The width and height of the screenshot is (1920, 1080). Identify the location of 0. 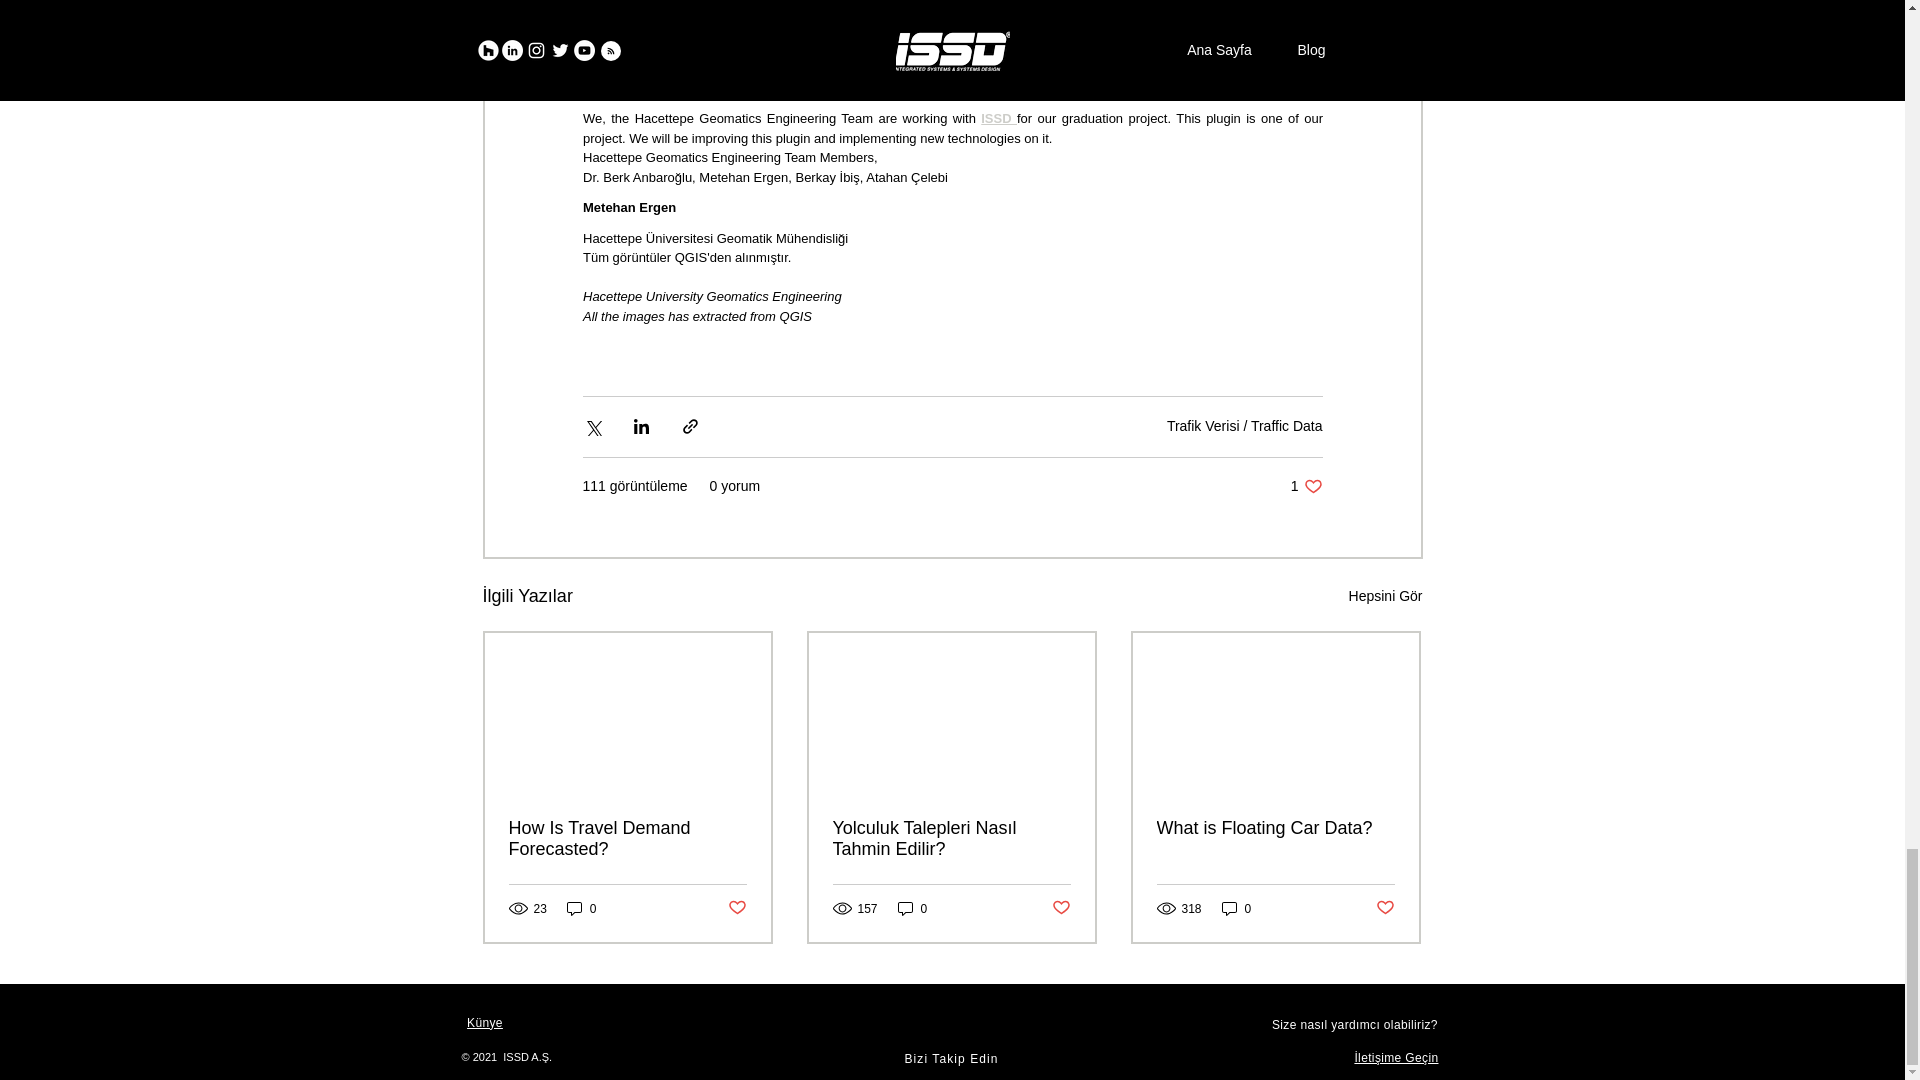
(582, 908).